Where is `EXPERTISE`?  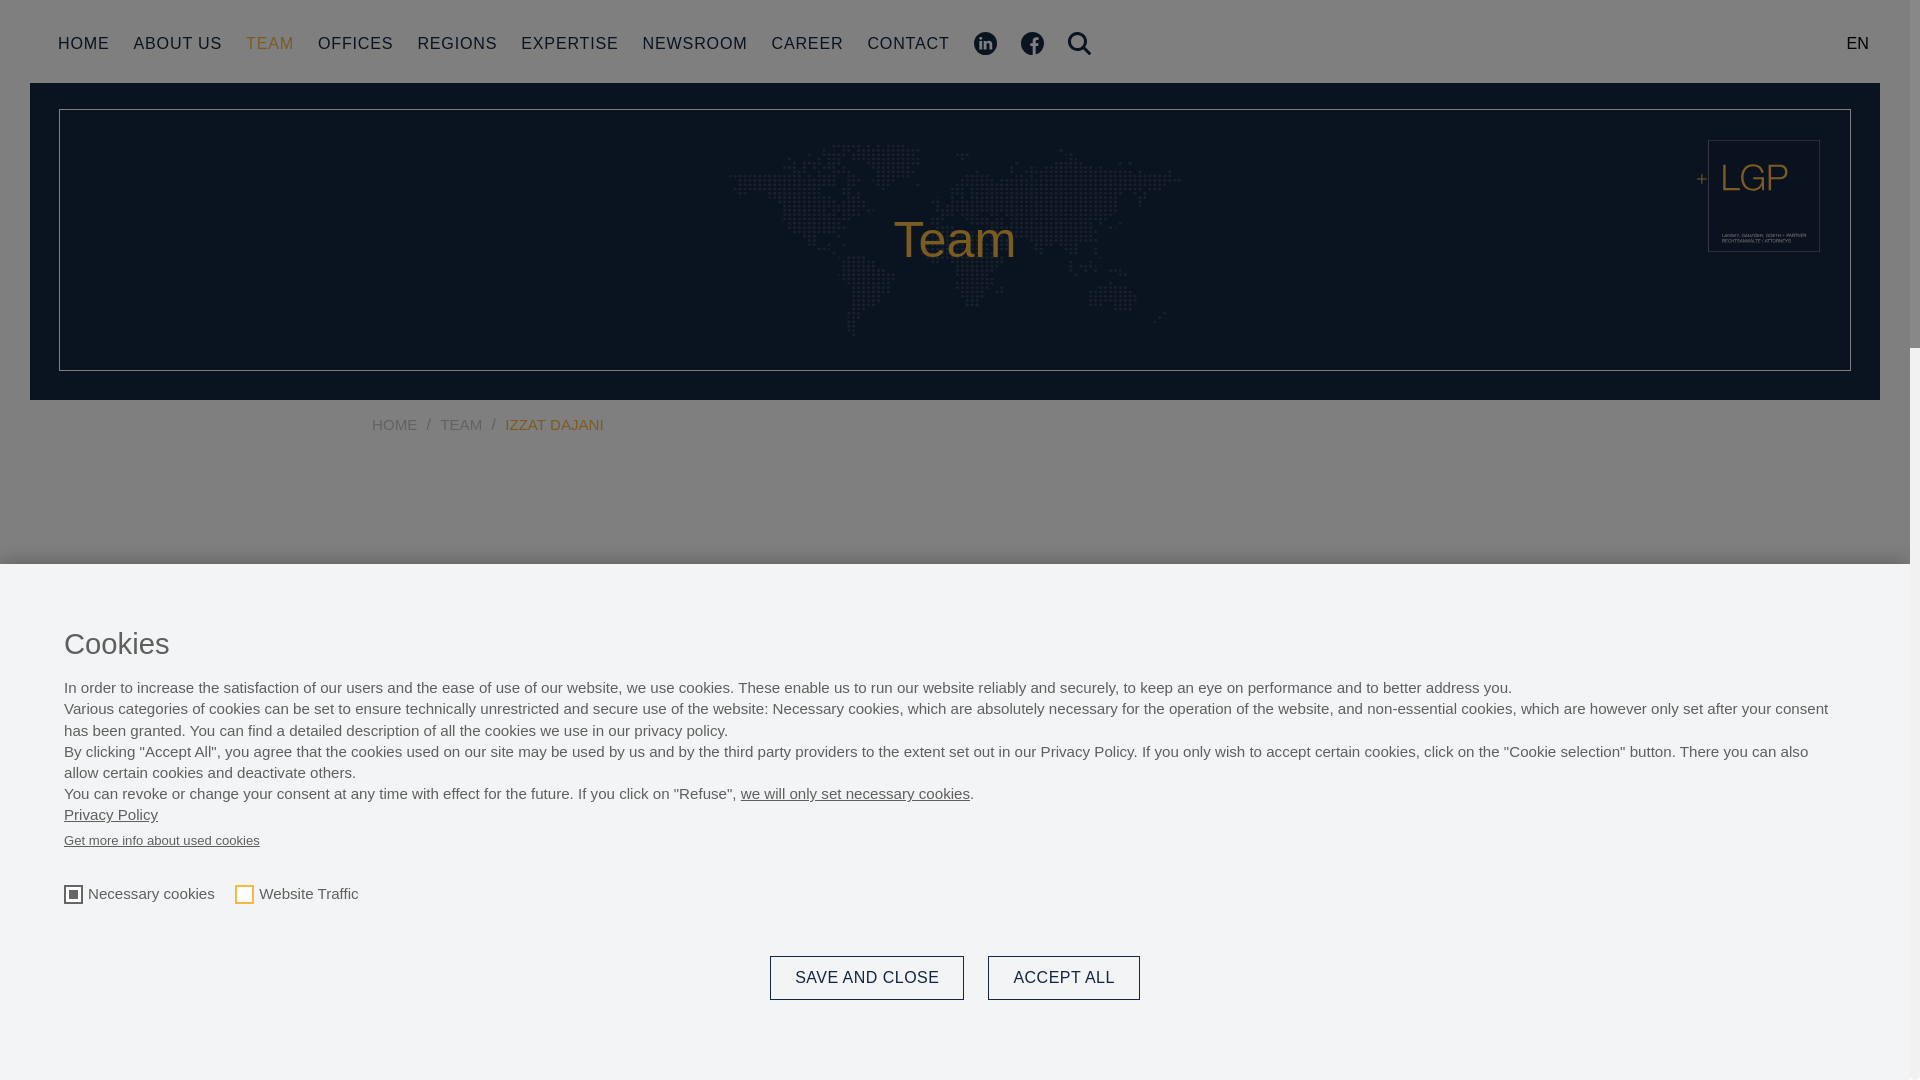 EXPERTISE is located at coordinates (569, 42).